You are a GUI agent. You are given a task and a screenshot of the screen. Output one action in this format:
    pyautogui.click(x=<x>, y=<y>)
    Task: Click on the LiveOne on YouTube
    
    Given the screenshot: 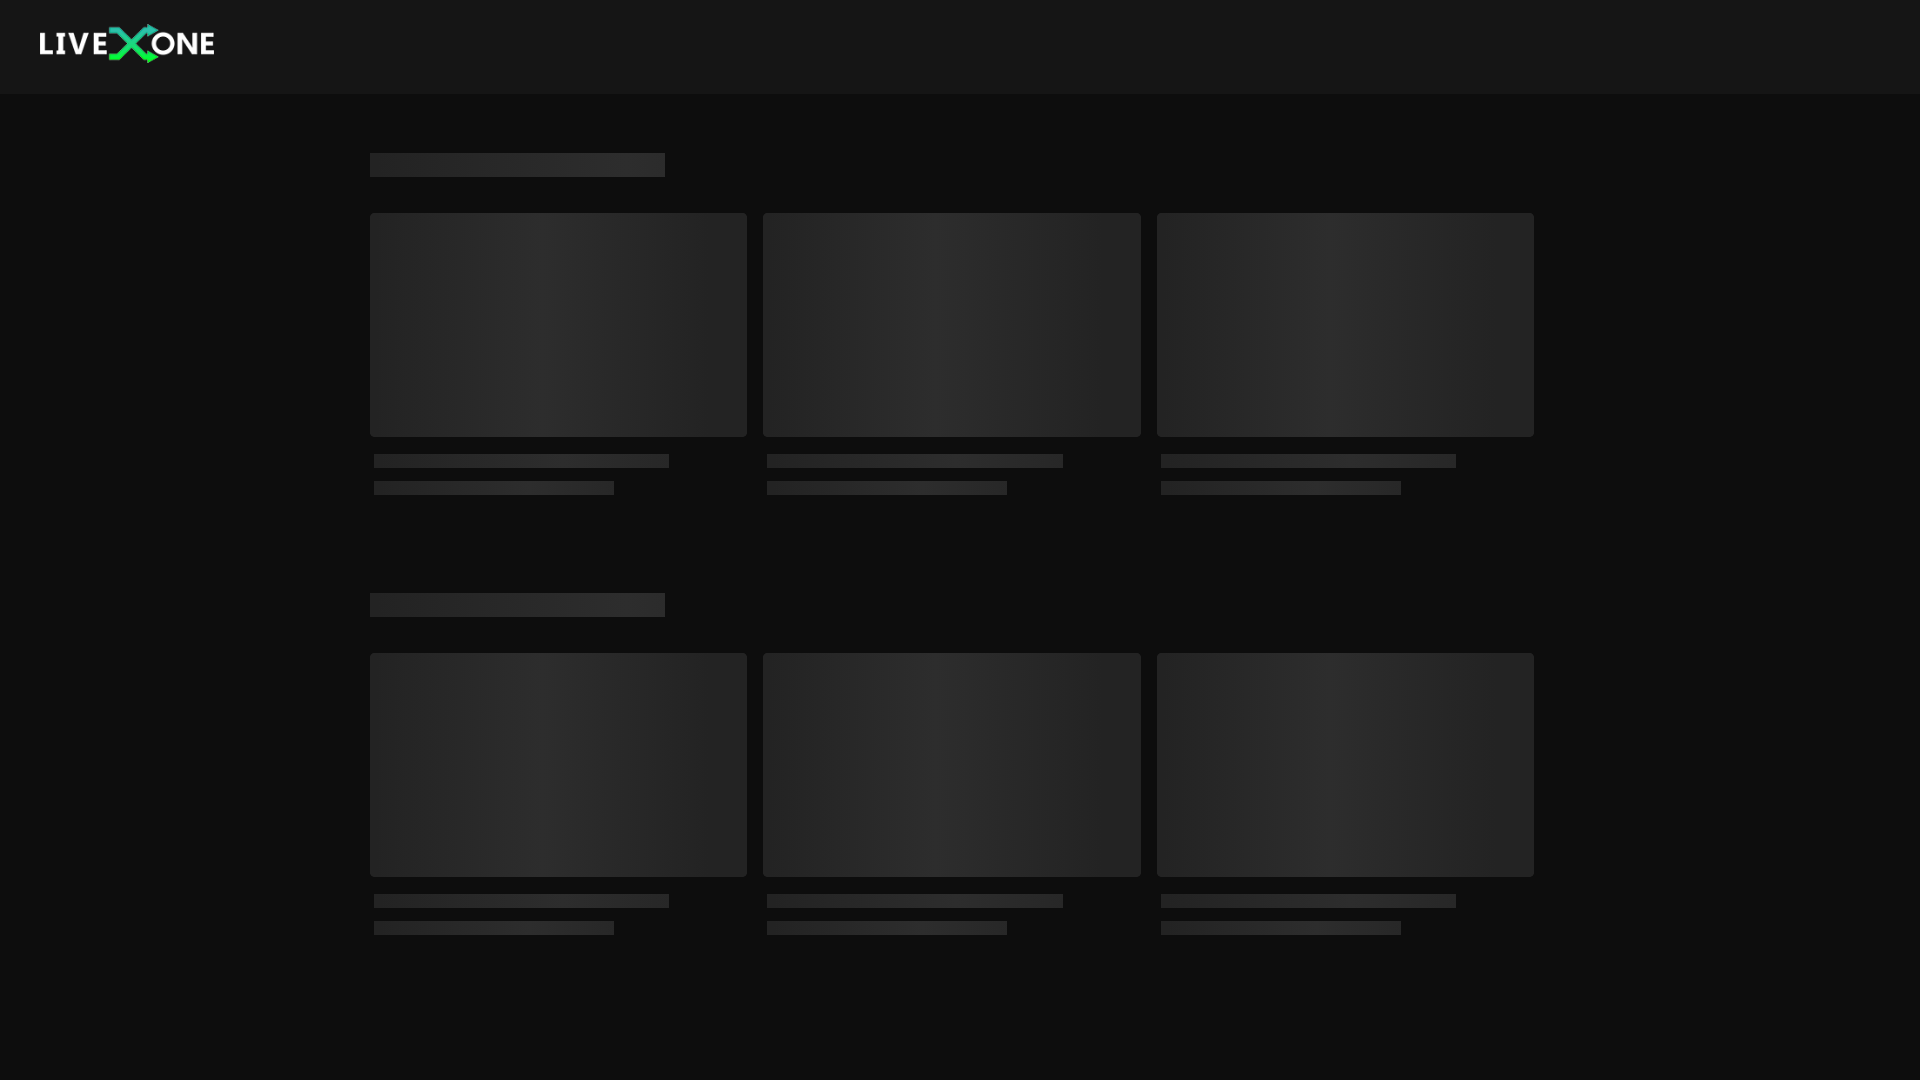 What is the action you would take?
    pyautogui.click(x=1478, y=1030)
    